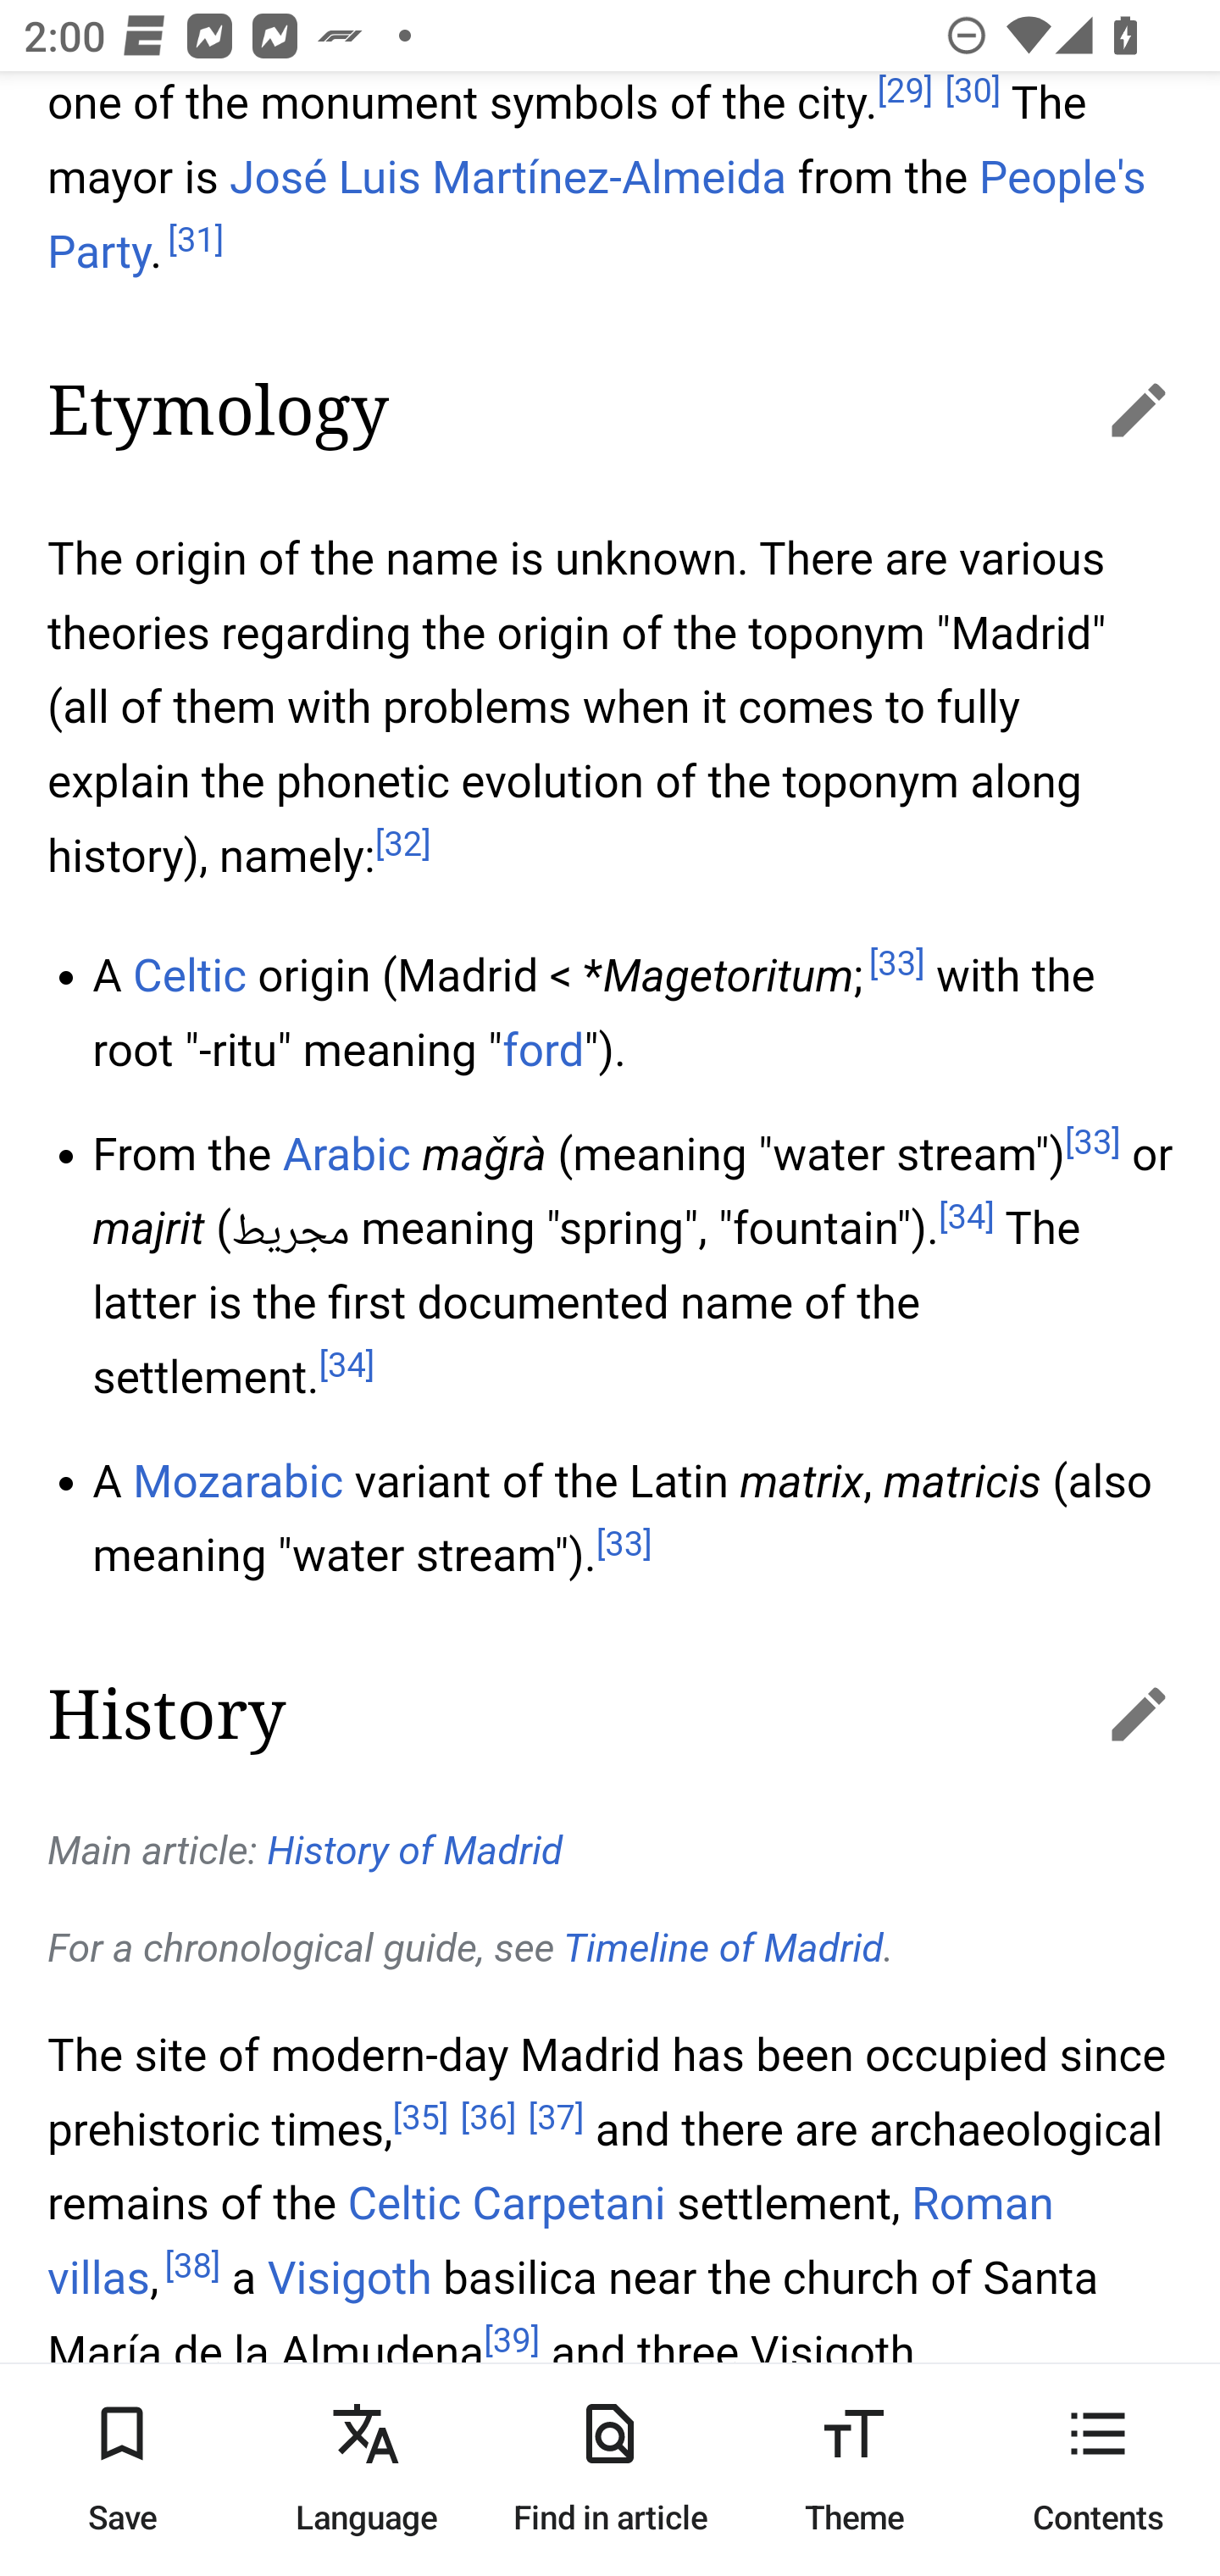  Describe the element at coordinates (854, 2469) in the screenshot. I see `Theme` at that location.